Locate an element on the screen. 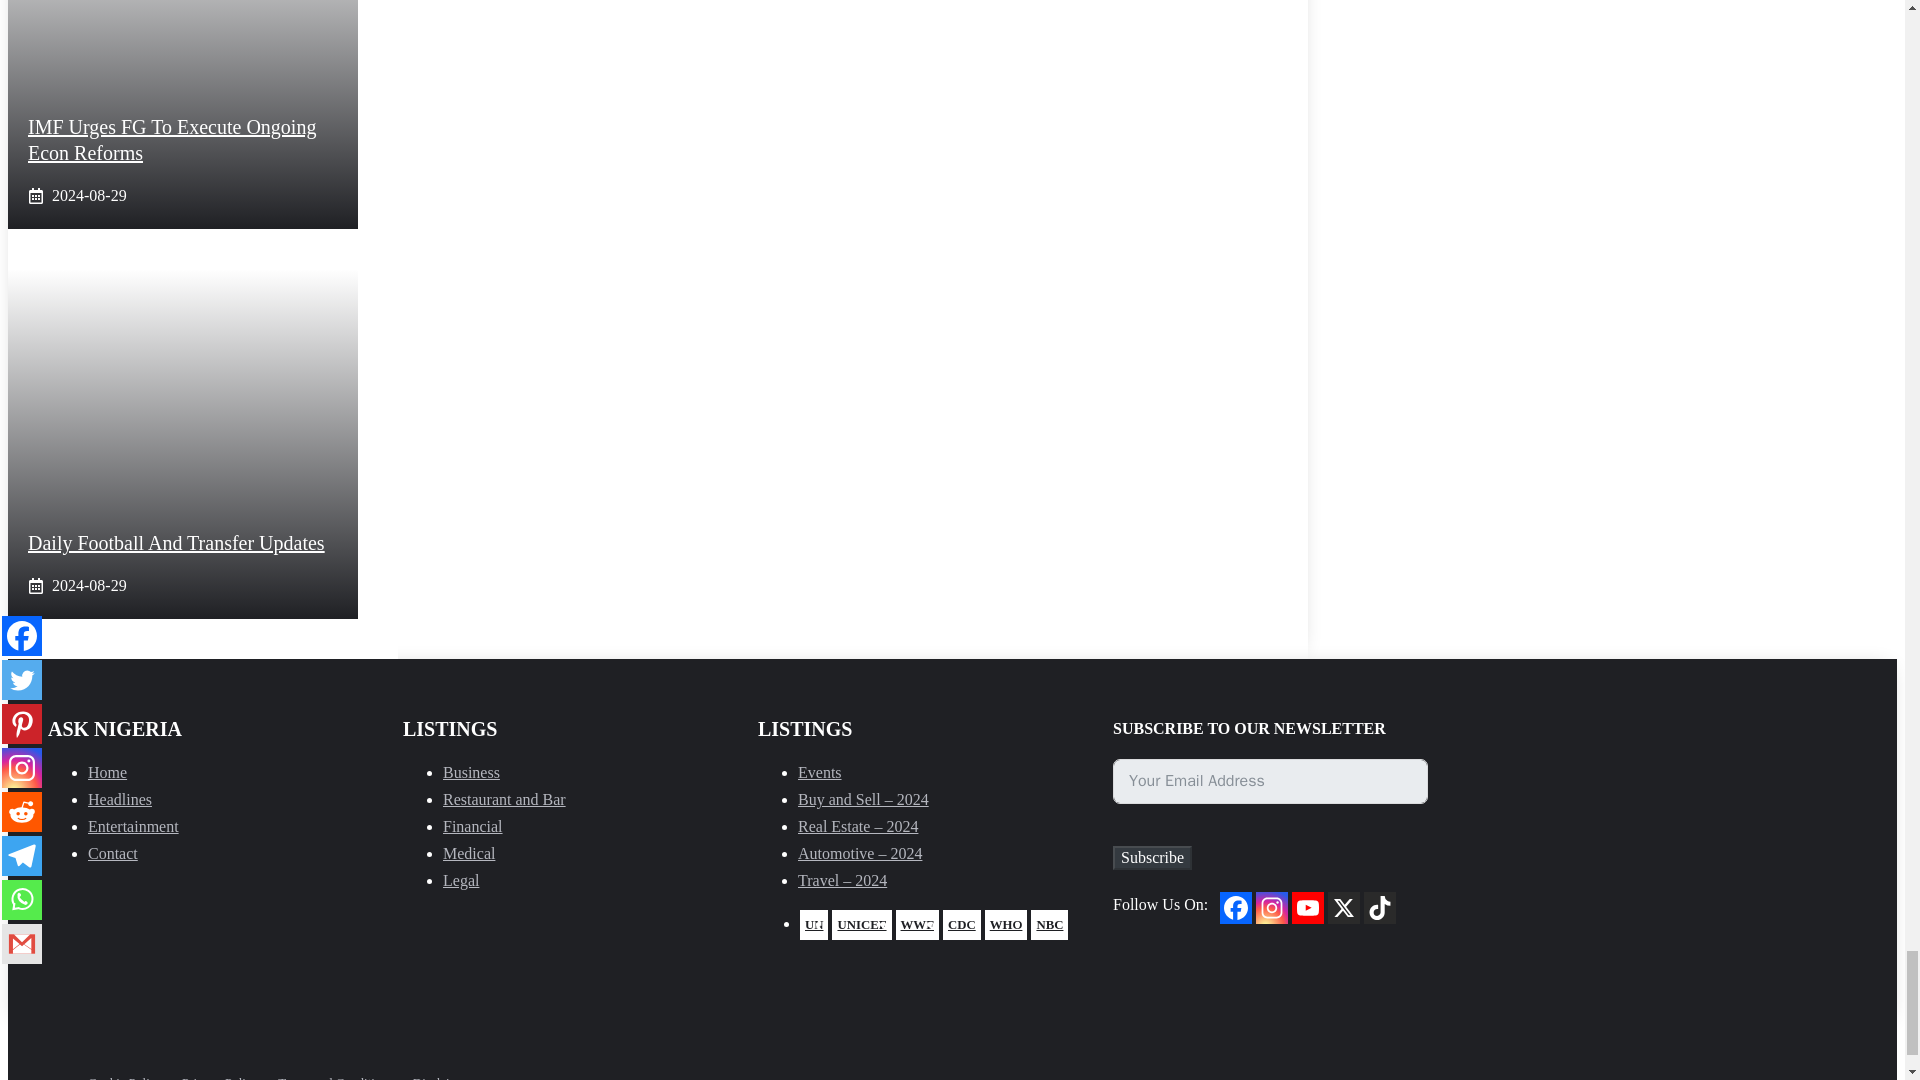 The width and height of the screenshot is (1920, 1080). Youtube channel is located at coordinates (1308, 908).